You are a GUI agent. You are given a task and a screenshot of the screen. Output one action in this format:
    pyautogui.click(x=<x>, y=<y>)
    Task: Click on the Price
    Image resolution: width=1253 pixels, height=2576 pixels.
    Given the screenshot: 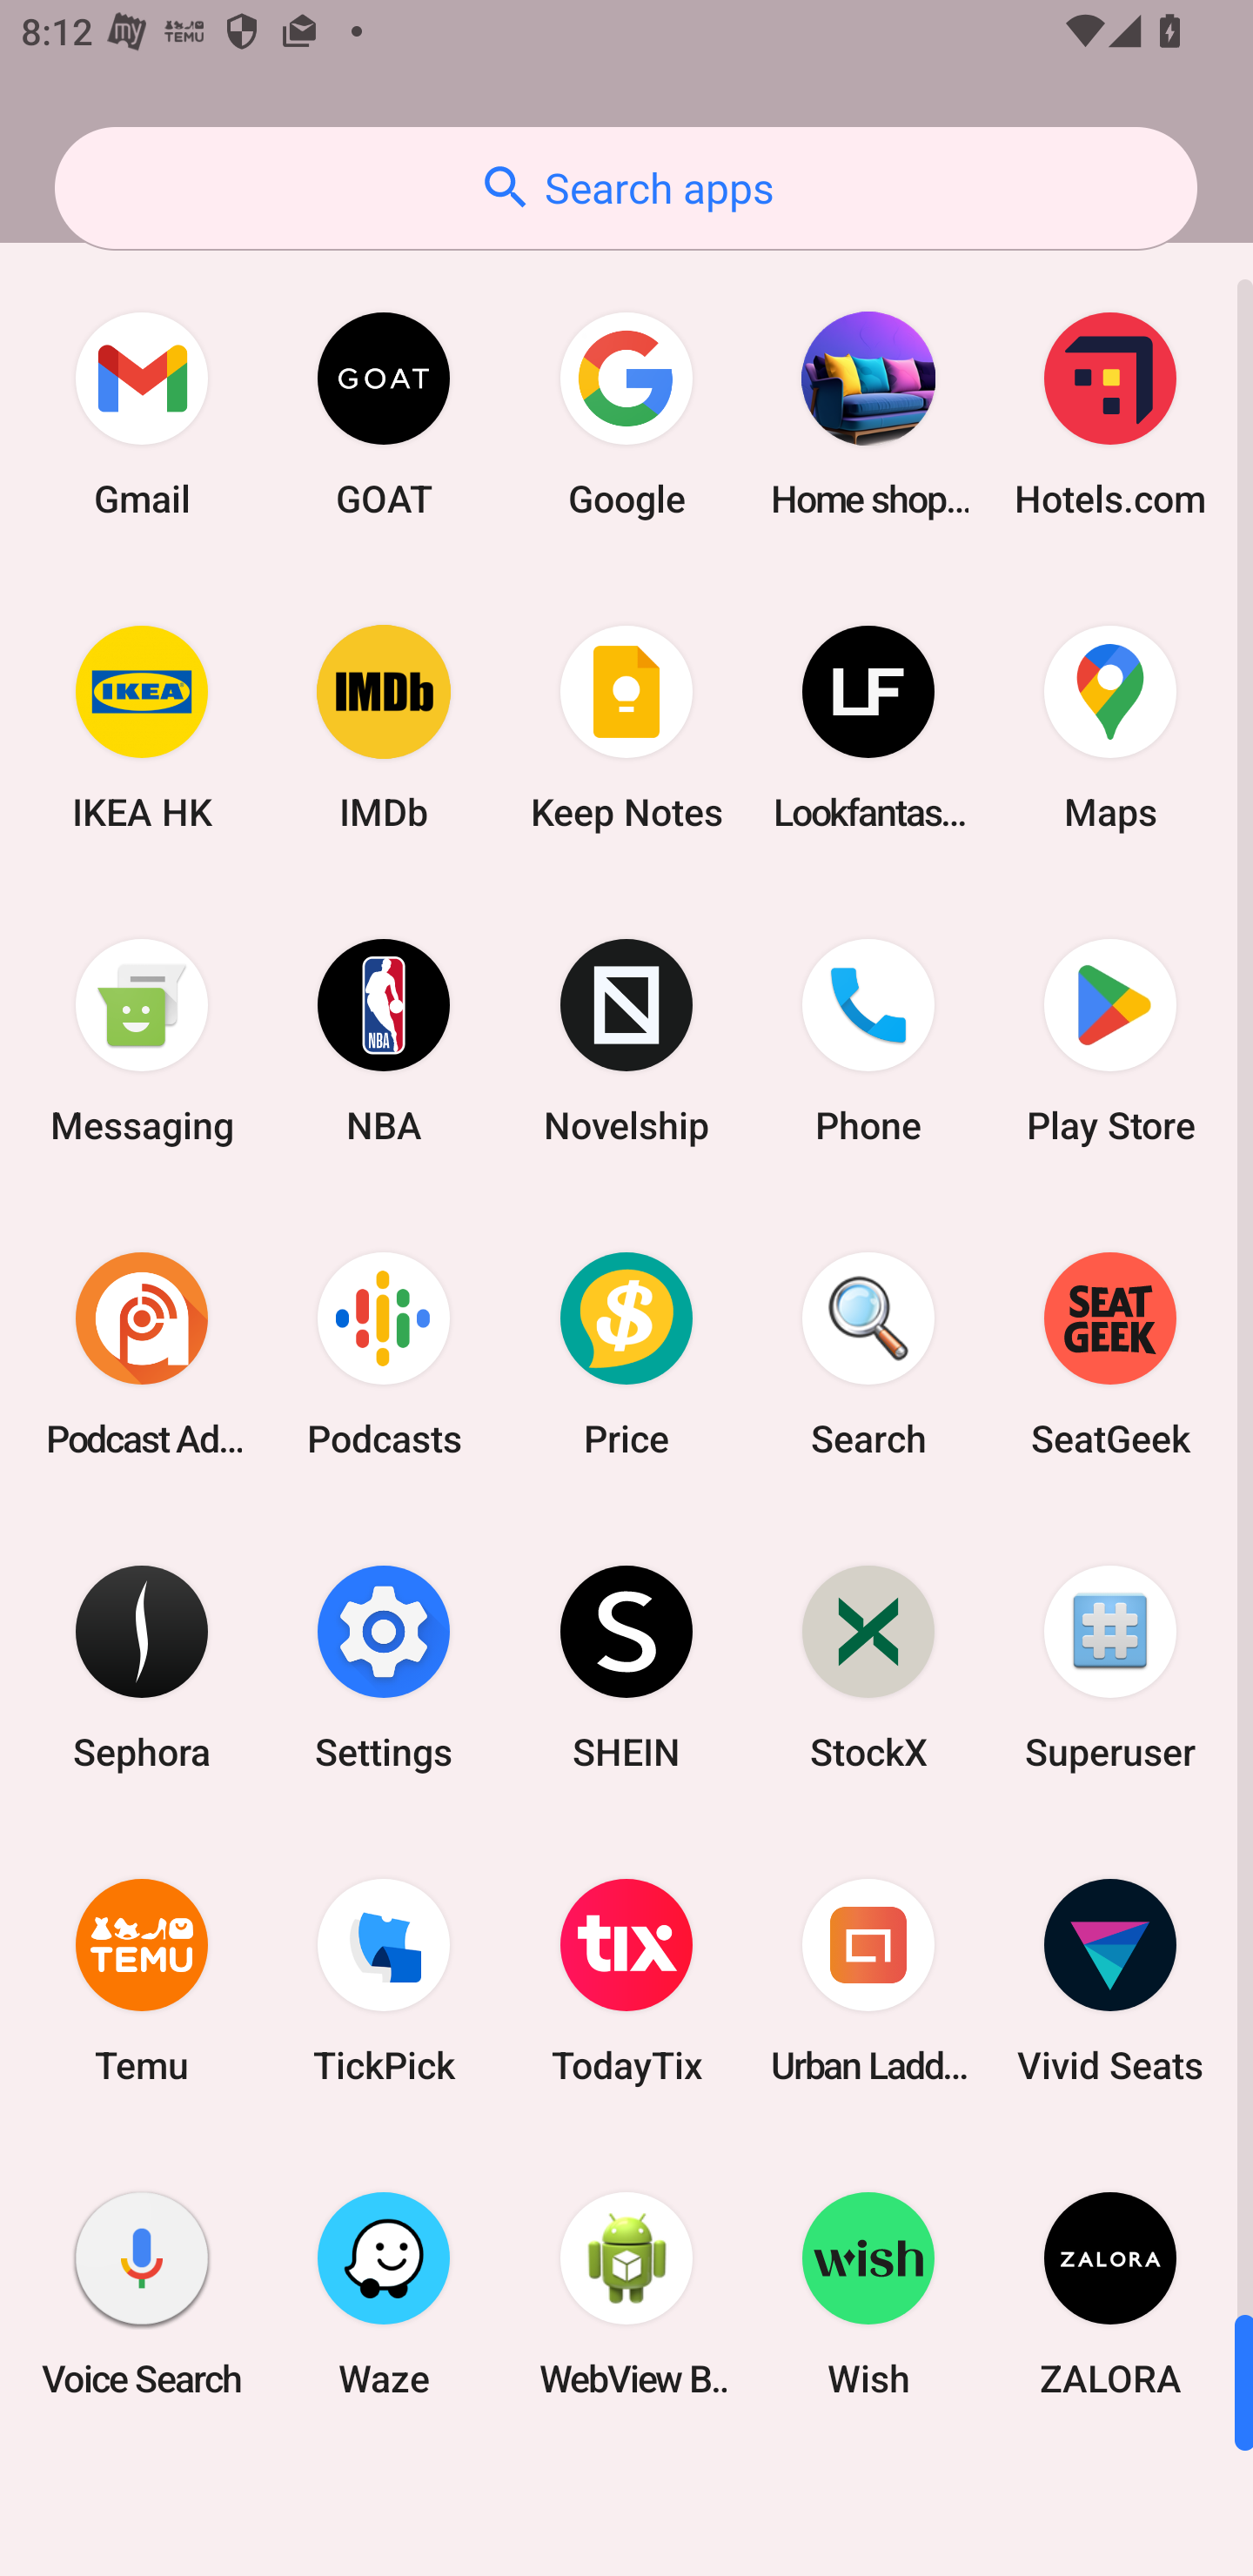 What is the action you would take?
    pyautogui.click(x=626, y=1353)
    